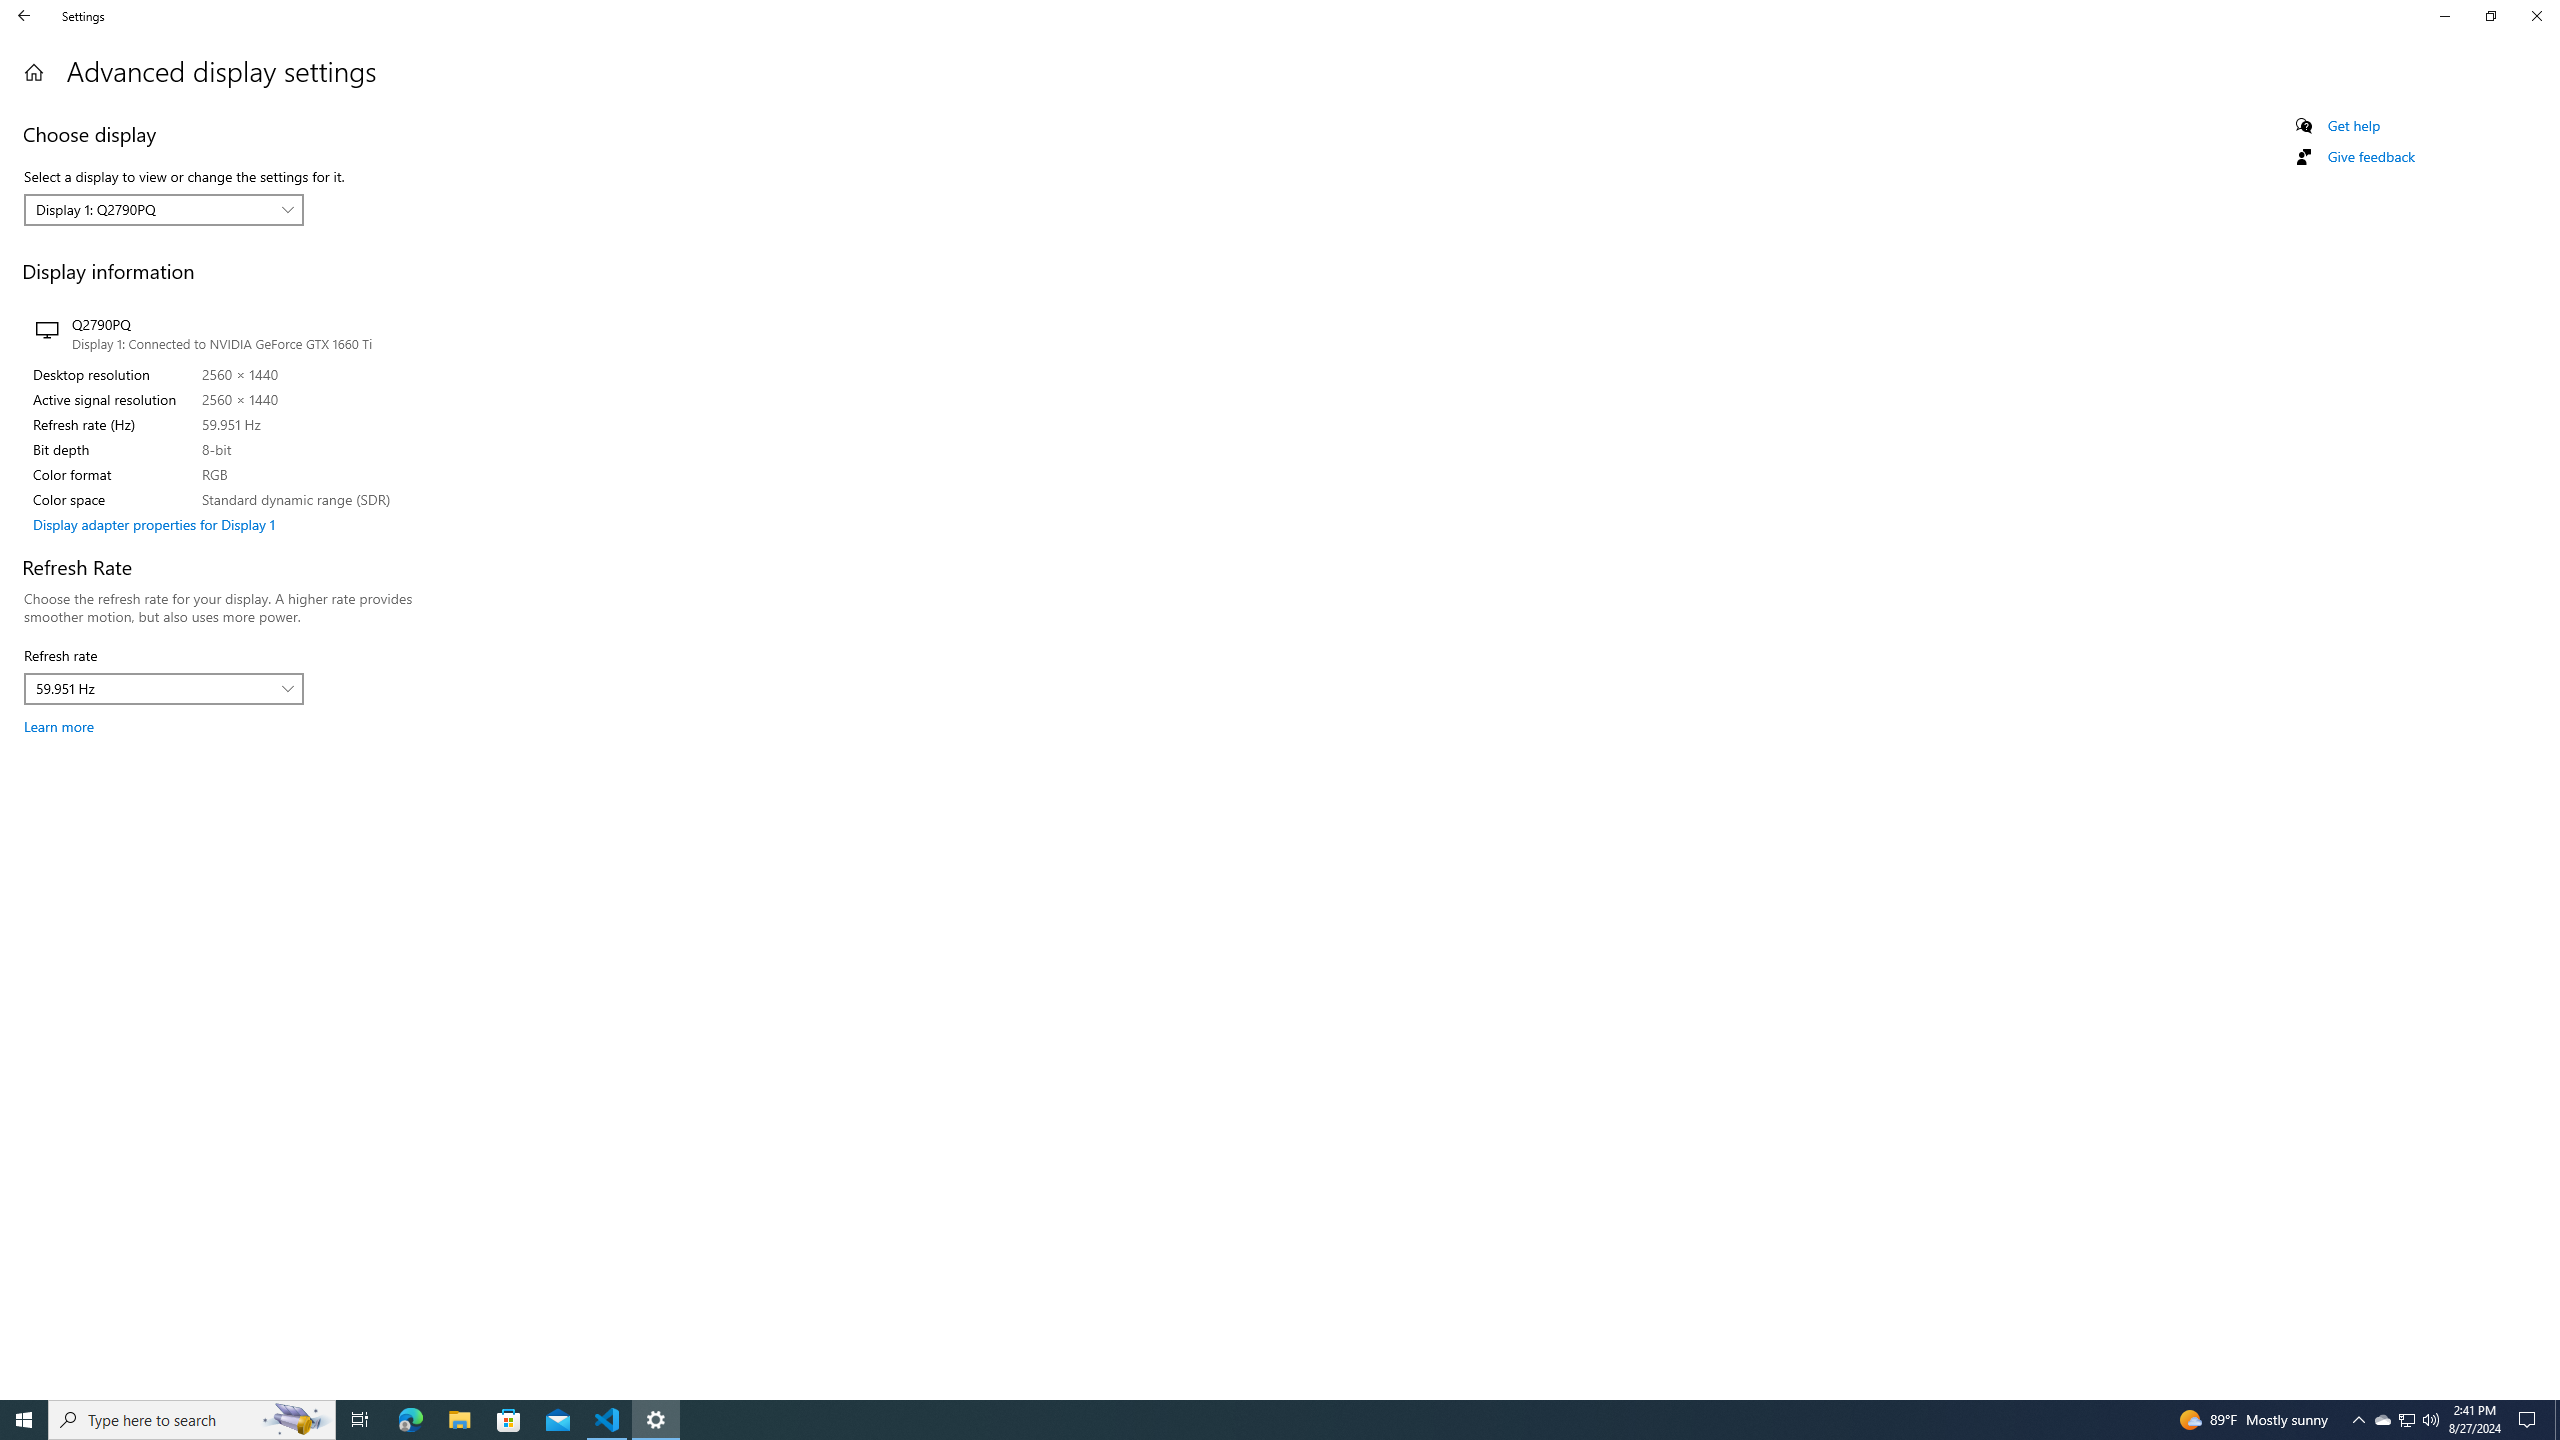  Describe the element at coordinates (2370, 156) in the screenshot. I see `Give feedback` at that location.